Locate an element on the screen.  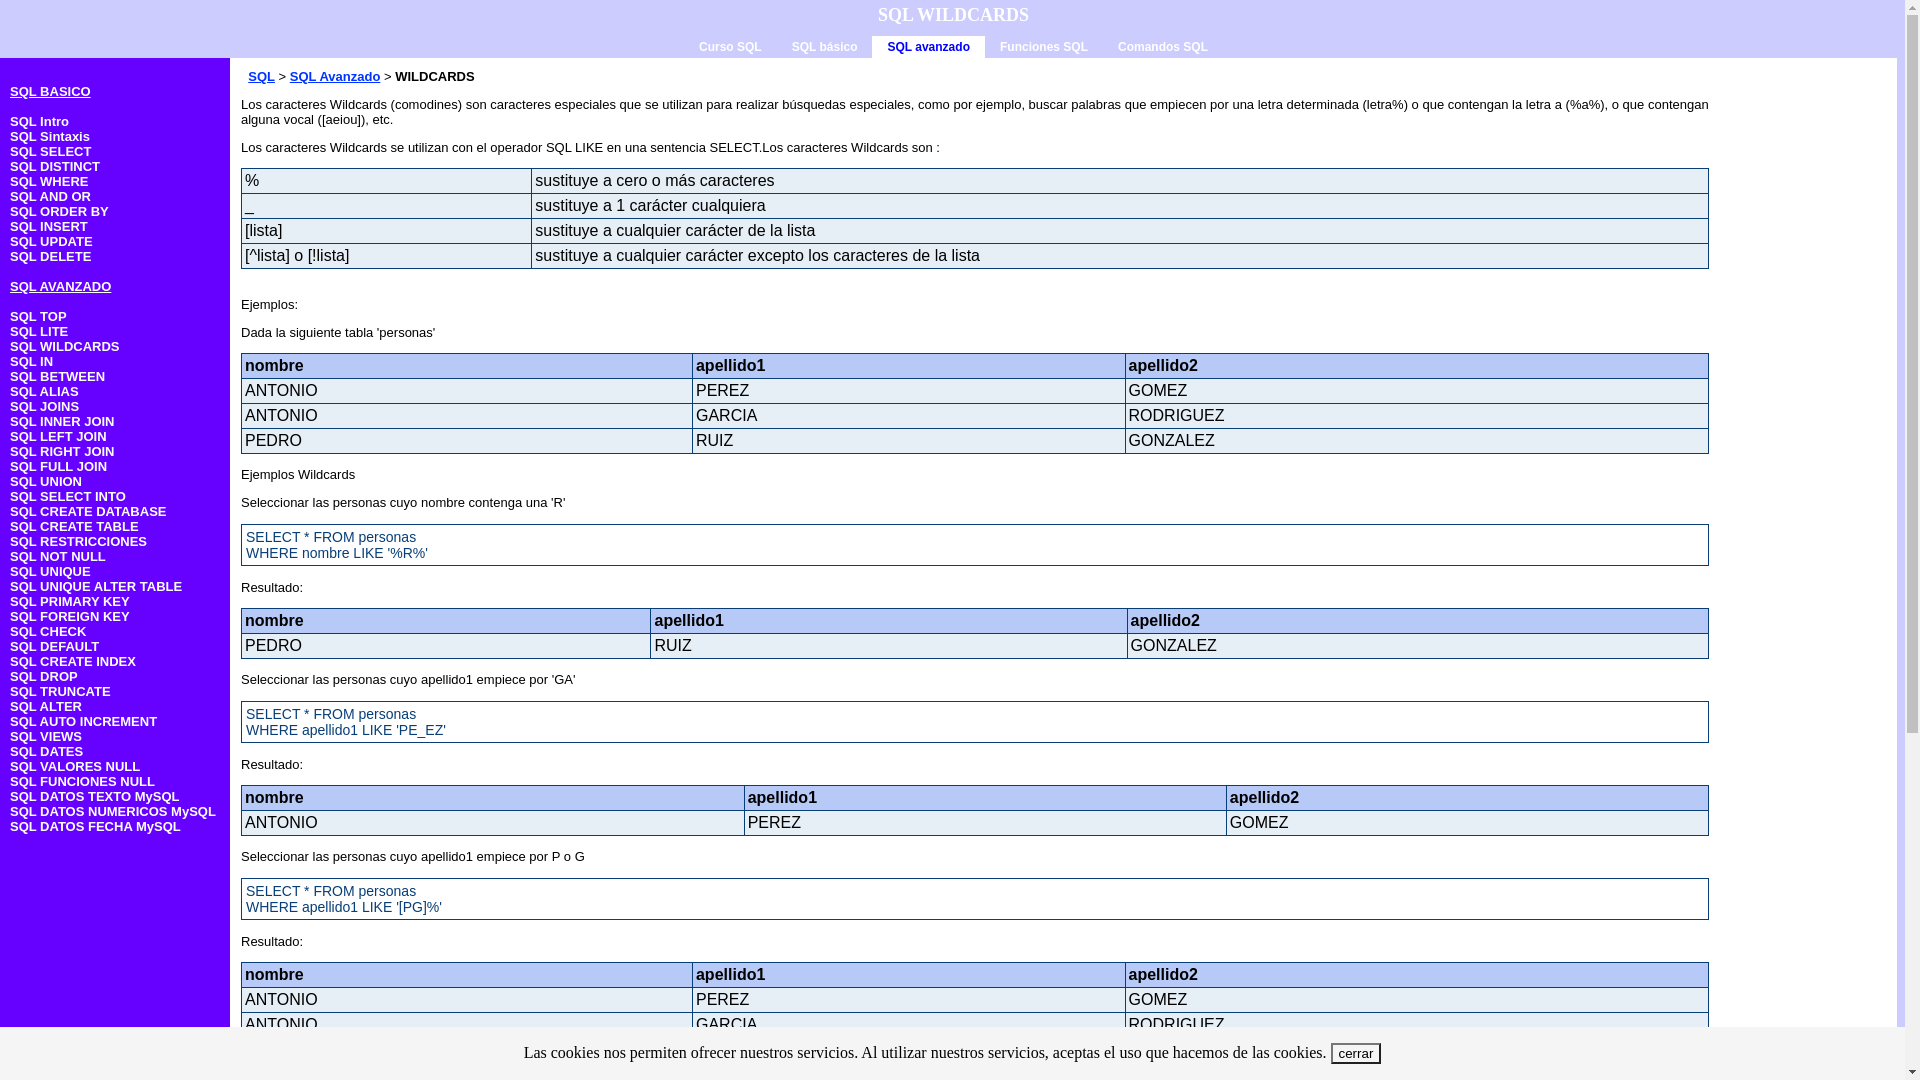
SQL WHERE is located at coordinates (50, 182).